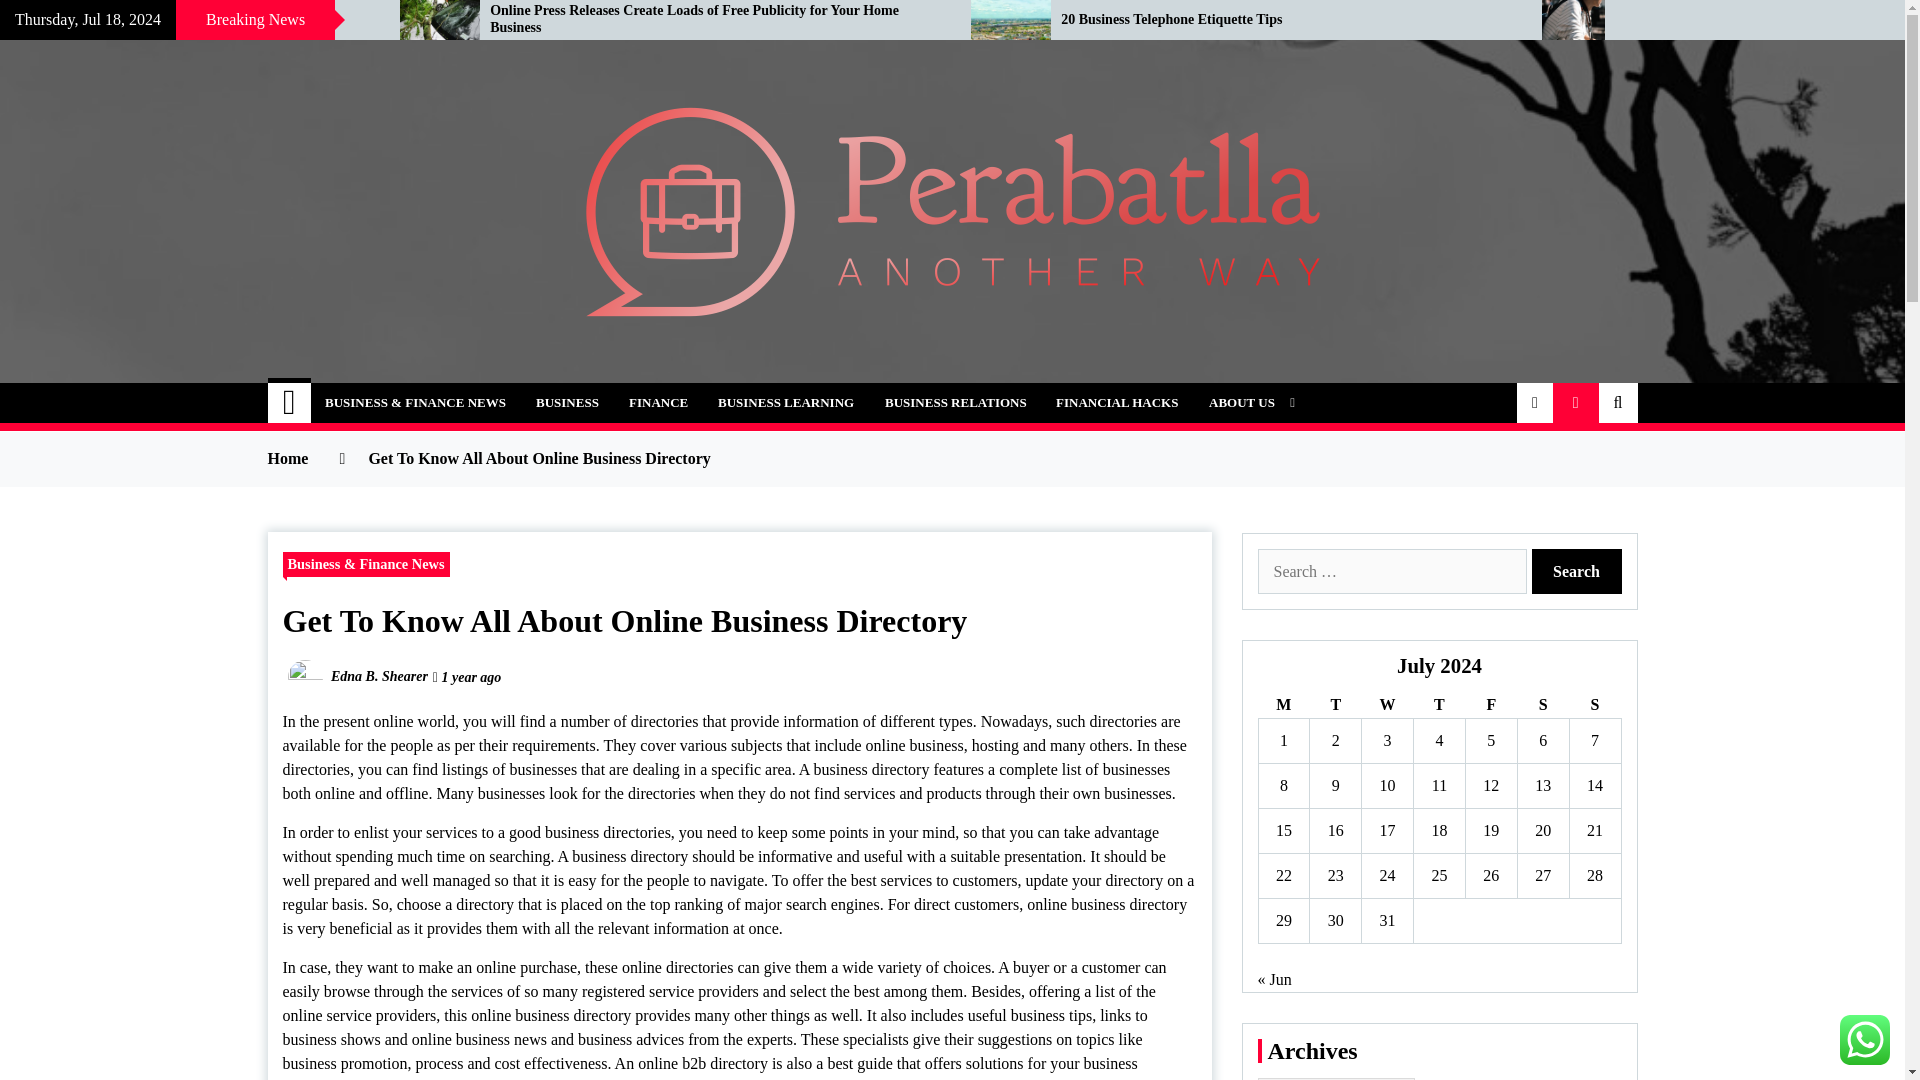  What do you see at coordinates (1440, 706) in the screenshot?
I see `Thursday` at bounding box center [1440, 706].